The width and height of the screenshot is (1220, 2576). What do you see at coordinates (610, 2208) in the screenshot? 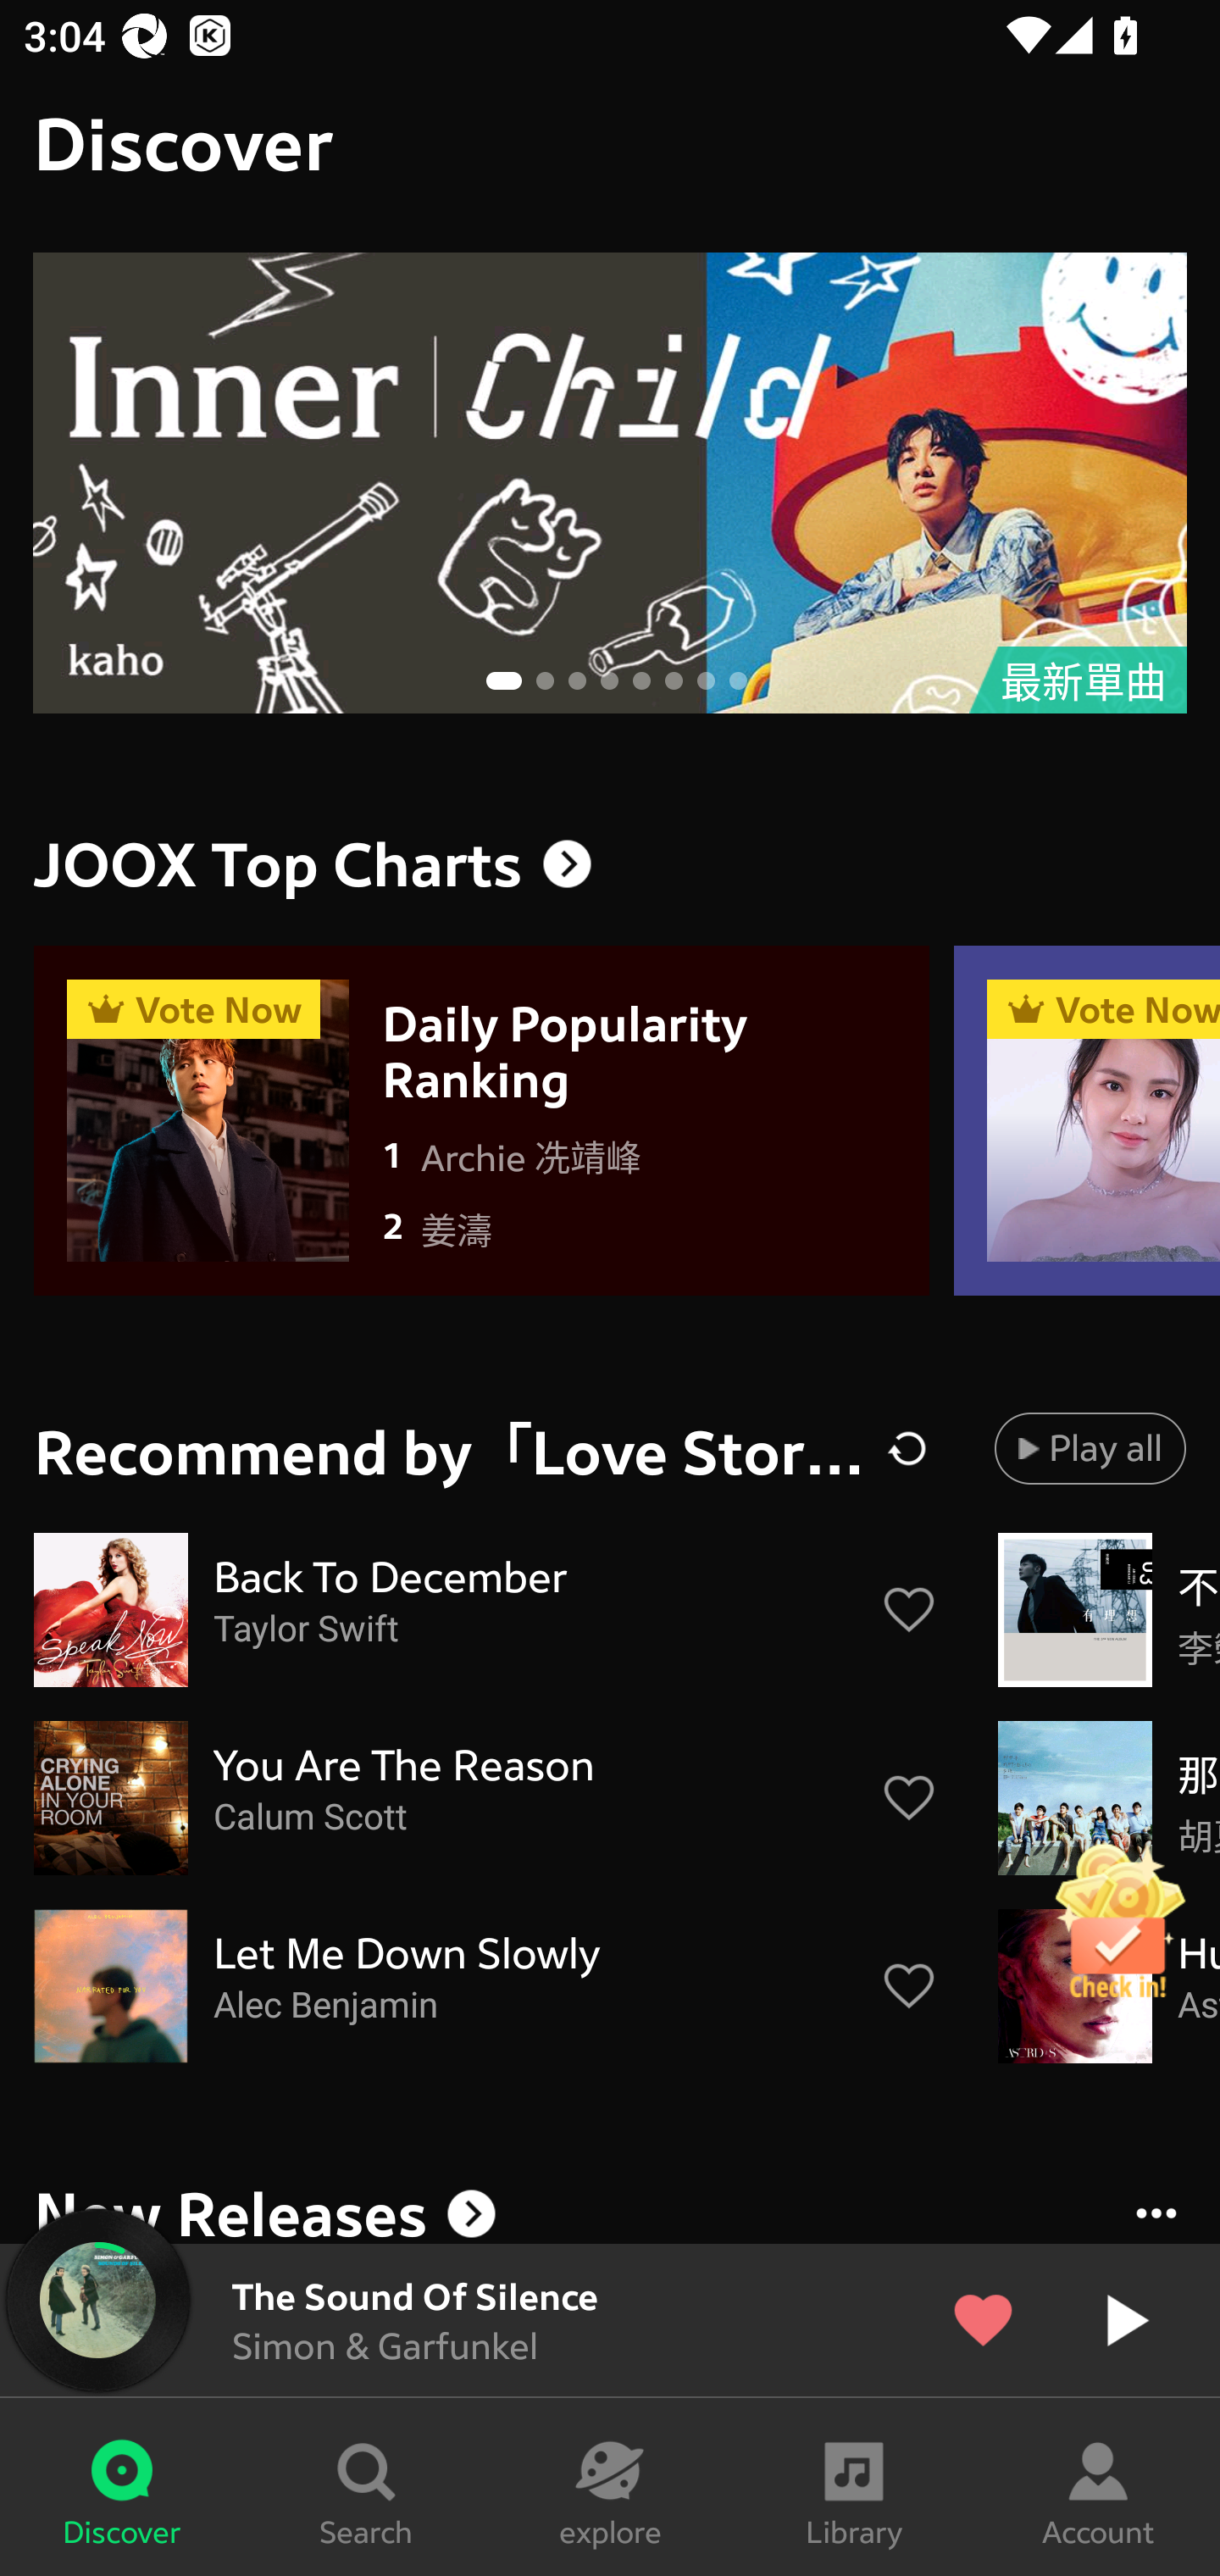
I see `New Releases` at bounding box center [610, 2208].